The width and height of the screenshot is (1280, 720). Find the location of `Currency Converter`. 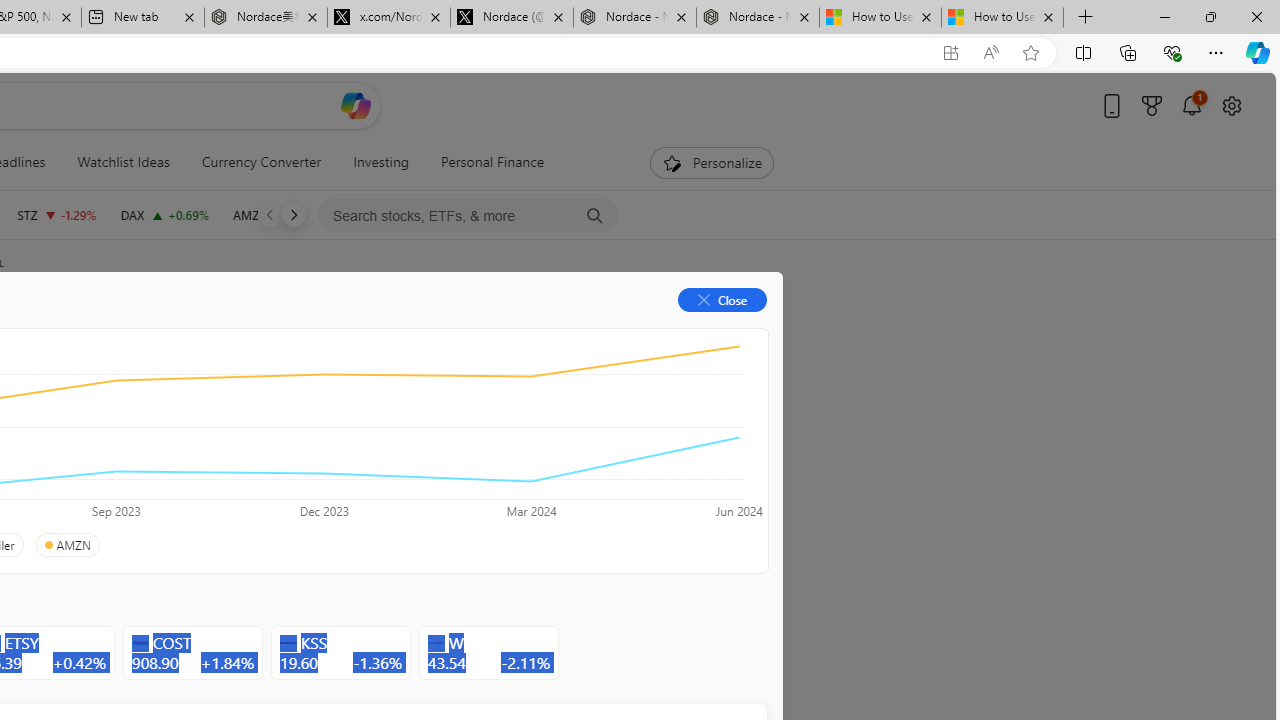

Currency Converter is located at coordinates (261, 162).